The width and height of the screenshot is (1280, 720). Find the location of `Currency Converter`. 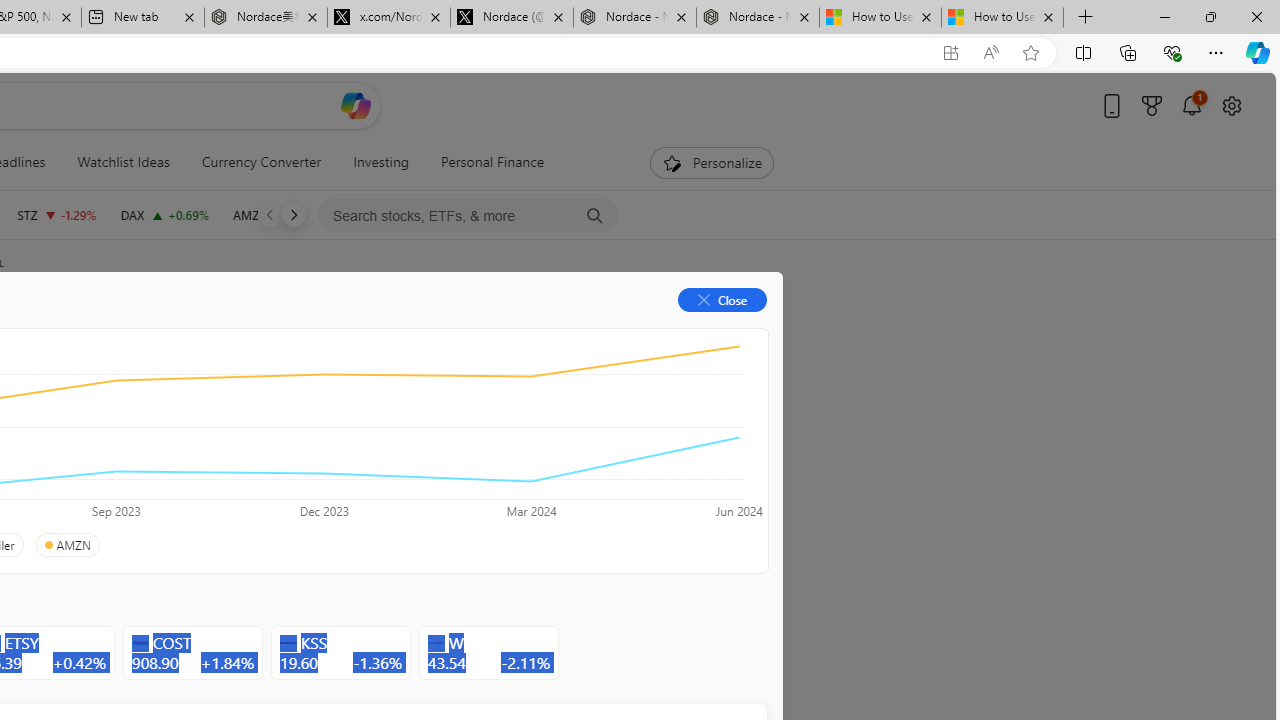

Currency Converter is located at coordinates (261, 162).